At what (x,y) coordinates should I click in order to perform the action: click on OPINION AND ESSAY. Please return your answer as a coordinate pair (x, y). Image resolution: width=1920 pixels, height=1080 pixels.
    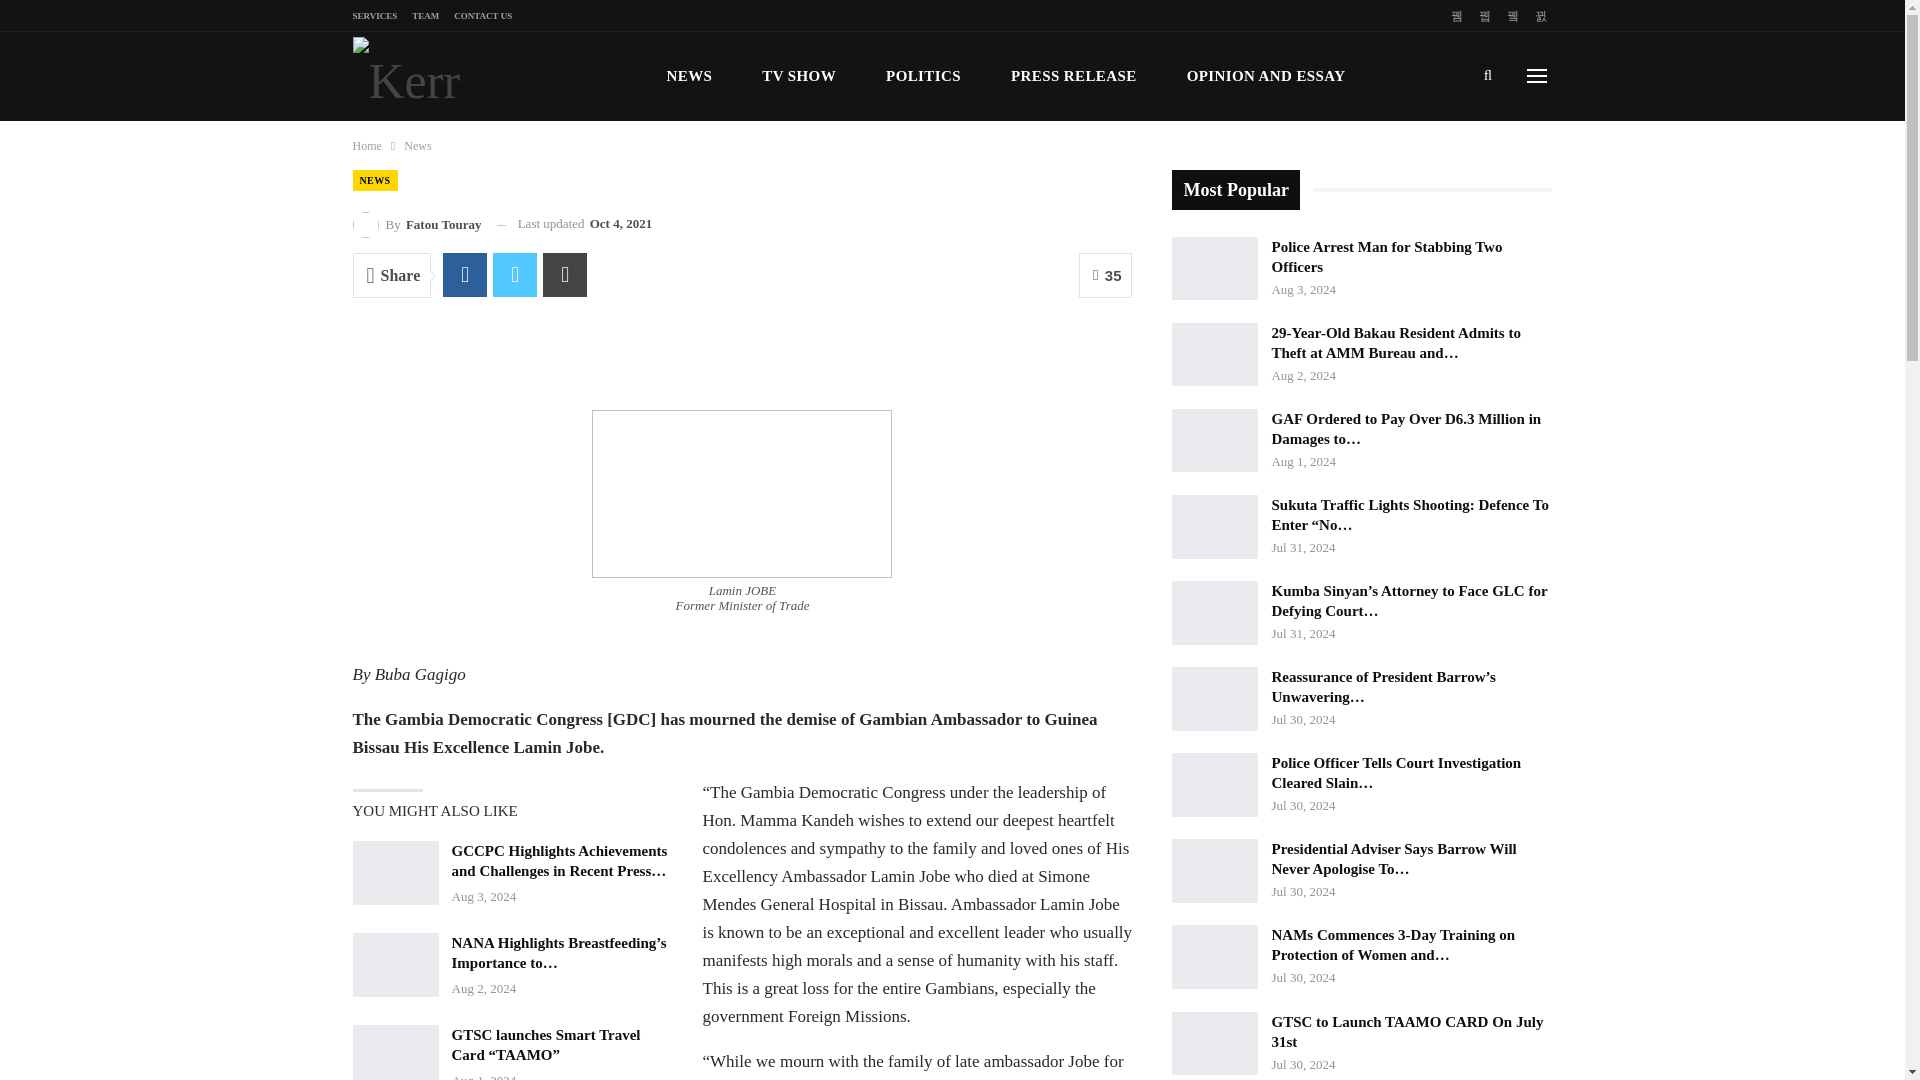
    Looking at the image, I should click on (1266, 76).